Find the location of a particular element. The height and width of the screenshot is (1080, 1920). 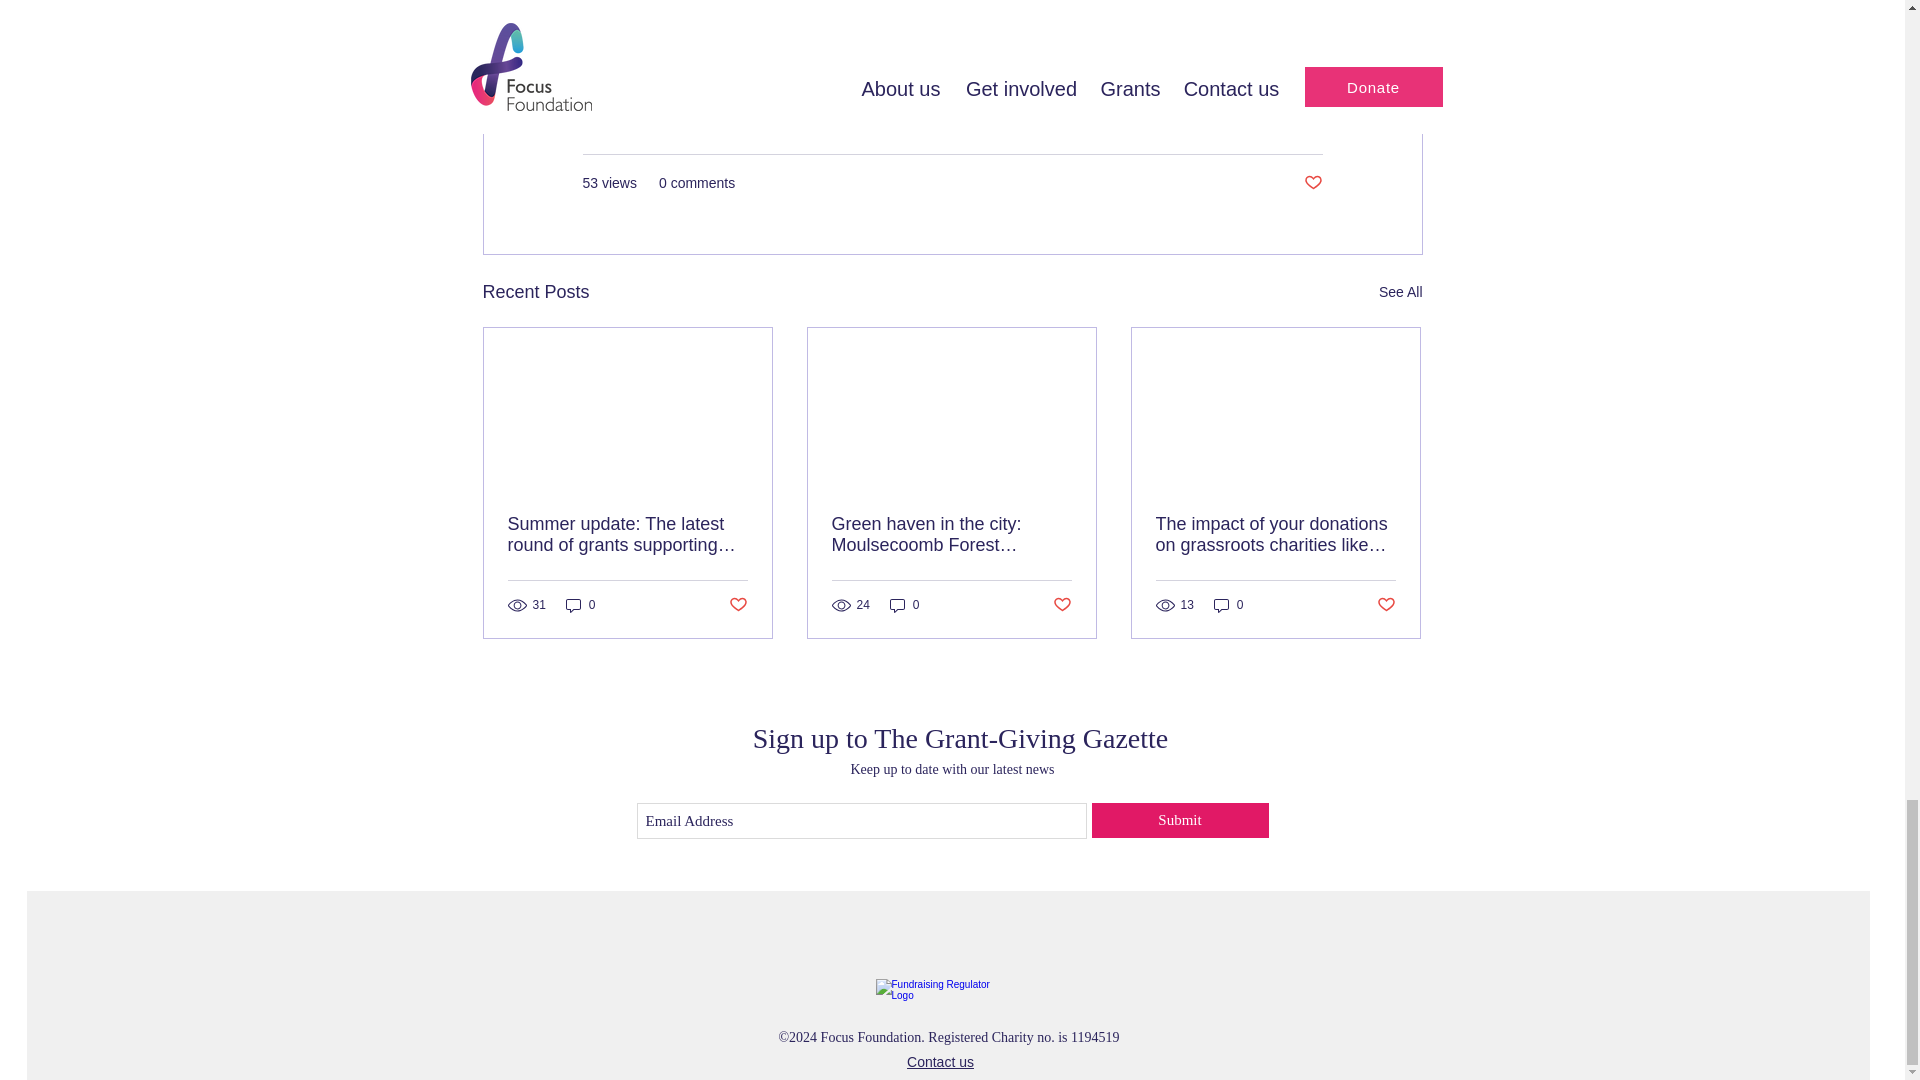

Charity grant is located at coordinates (740, 48).